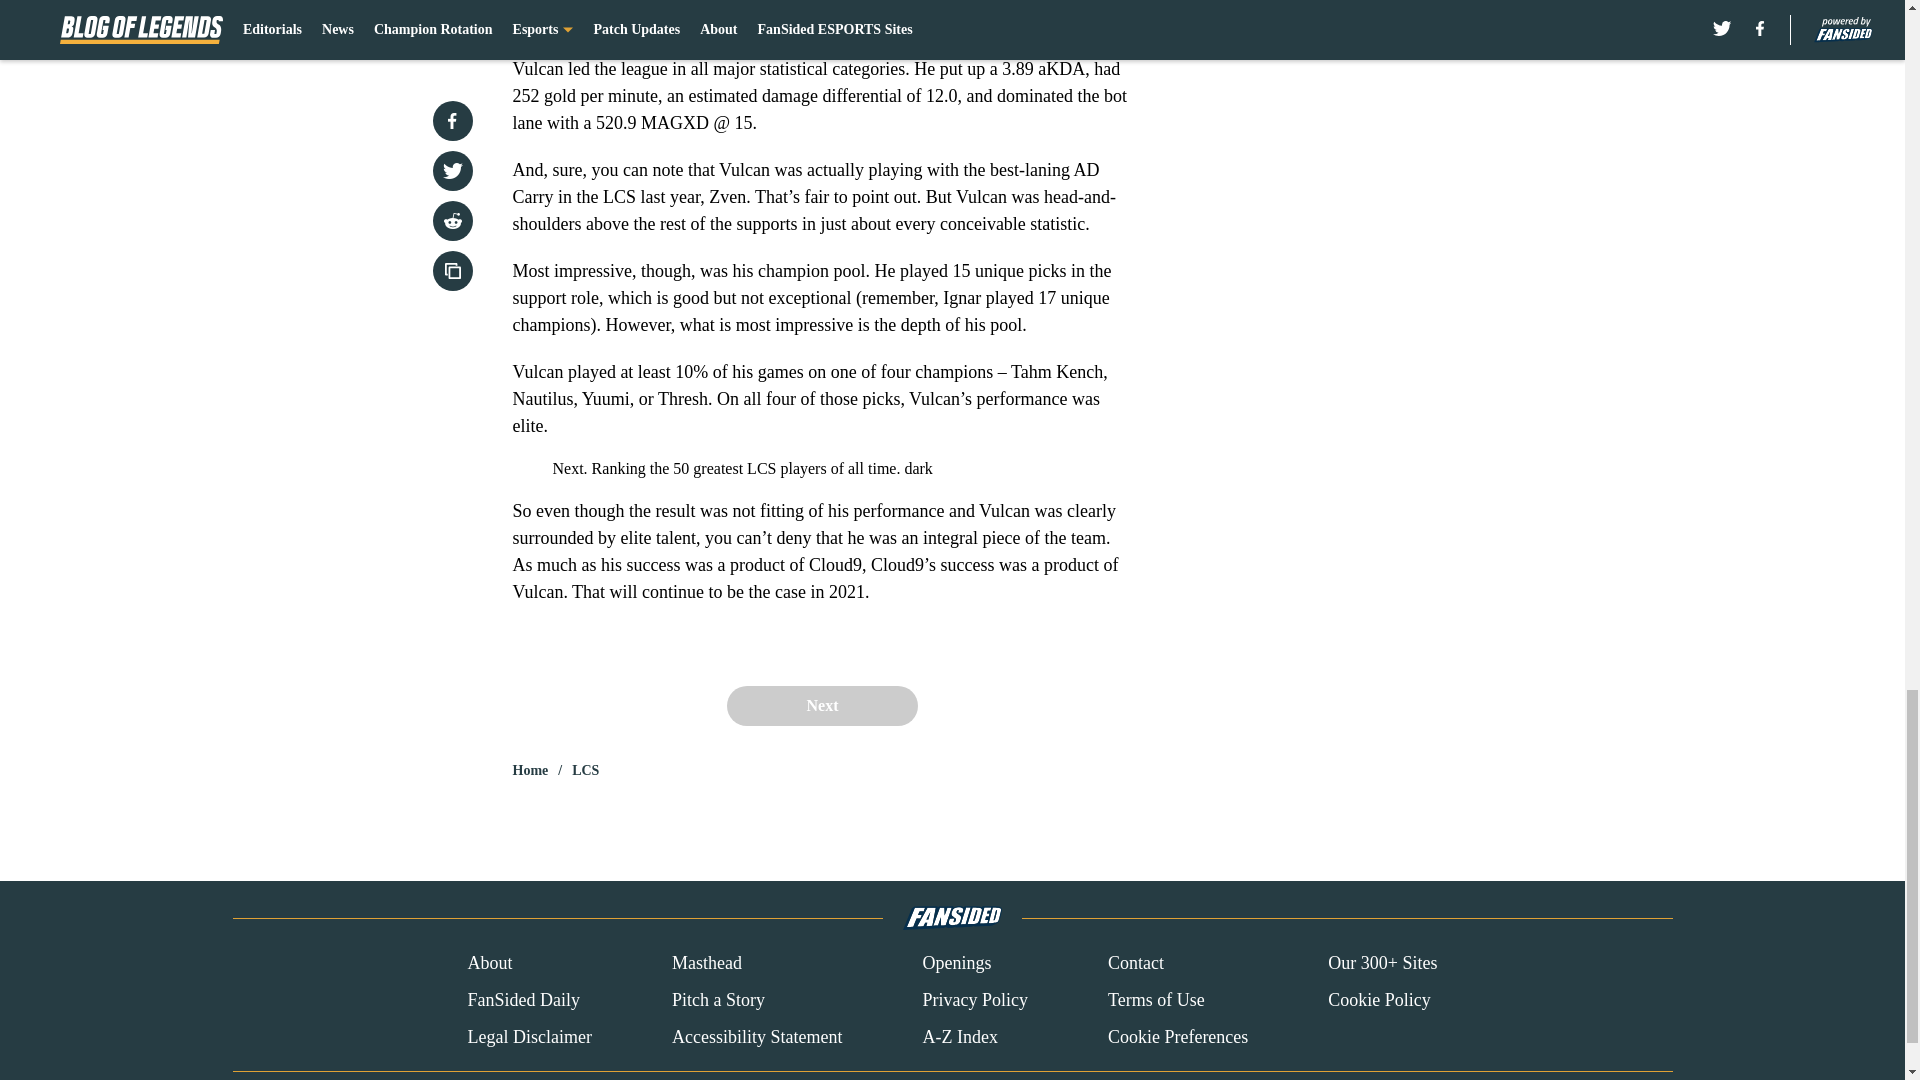  Describe the element at coordinates (706, 964) in the screenshot. I see `Masthead` at that location.